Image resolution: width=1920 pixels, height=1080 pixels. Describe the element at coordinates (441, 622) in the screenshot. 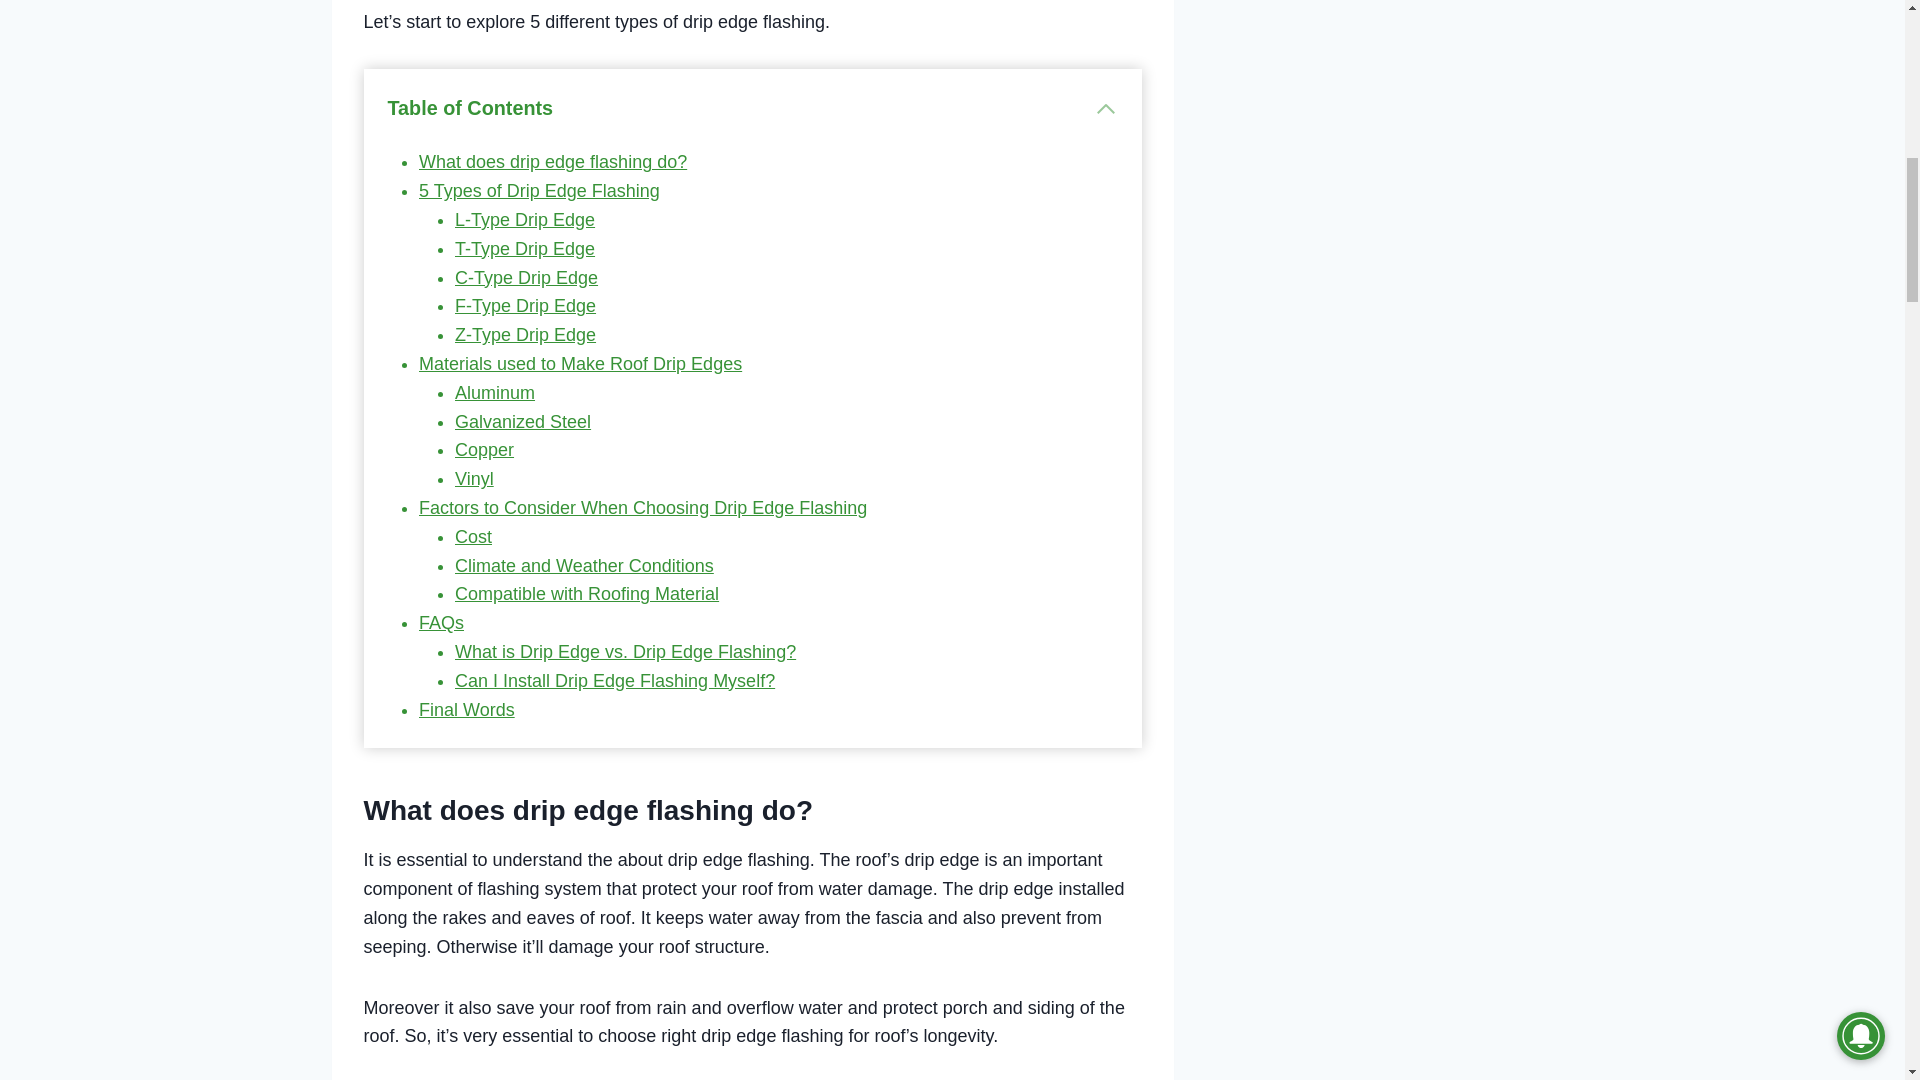

I see `FAQs` at that location.